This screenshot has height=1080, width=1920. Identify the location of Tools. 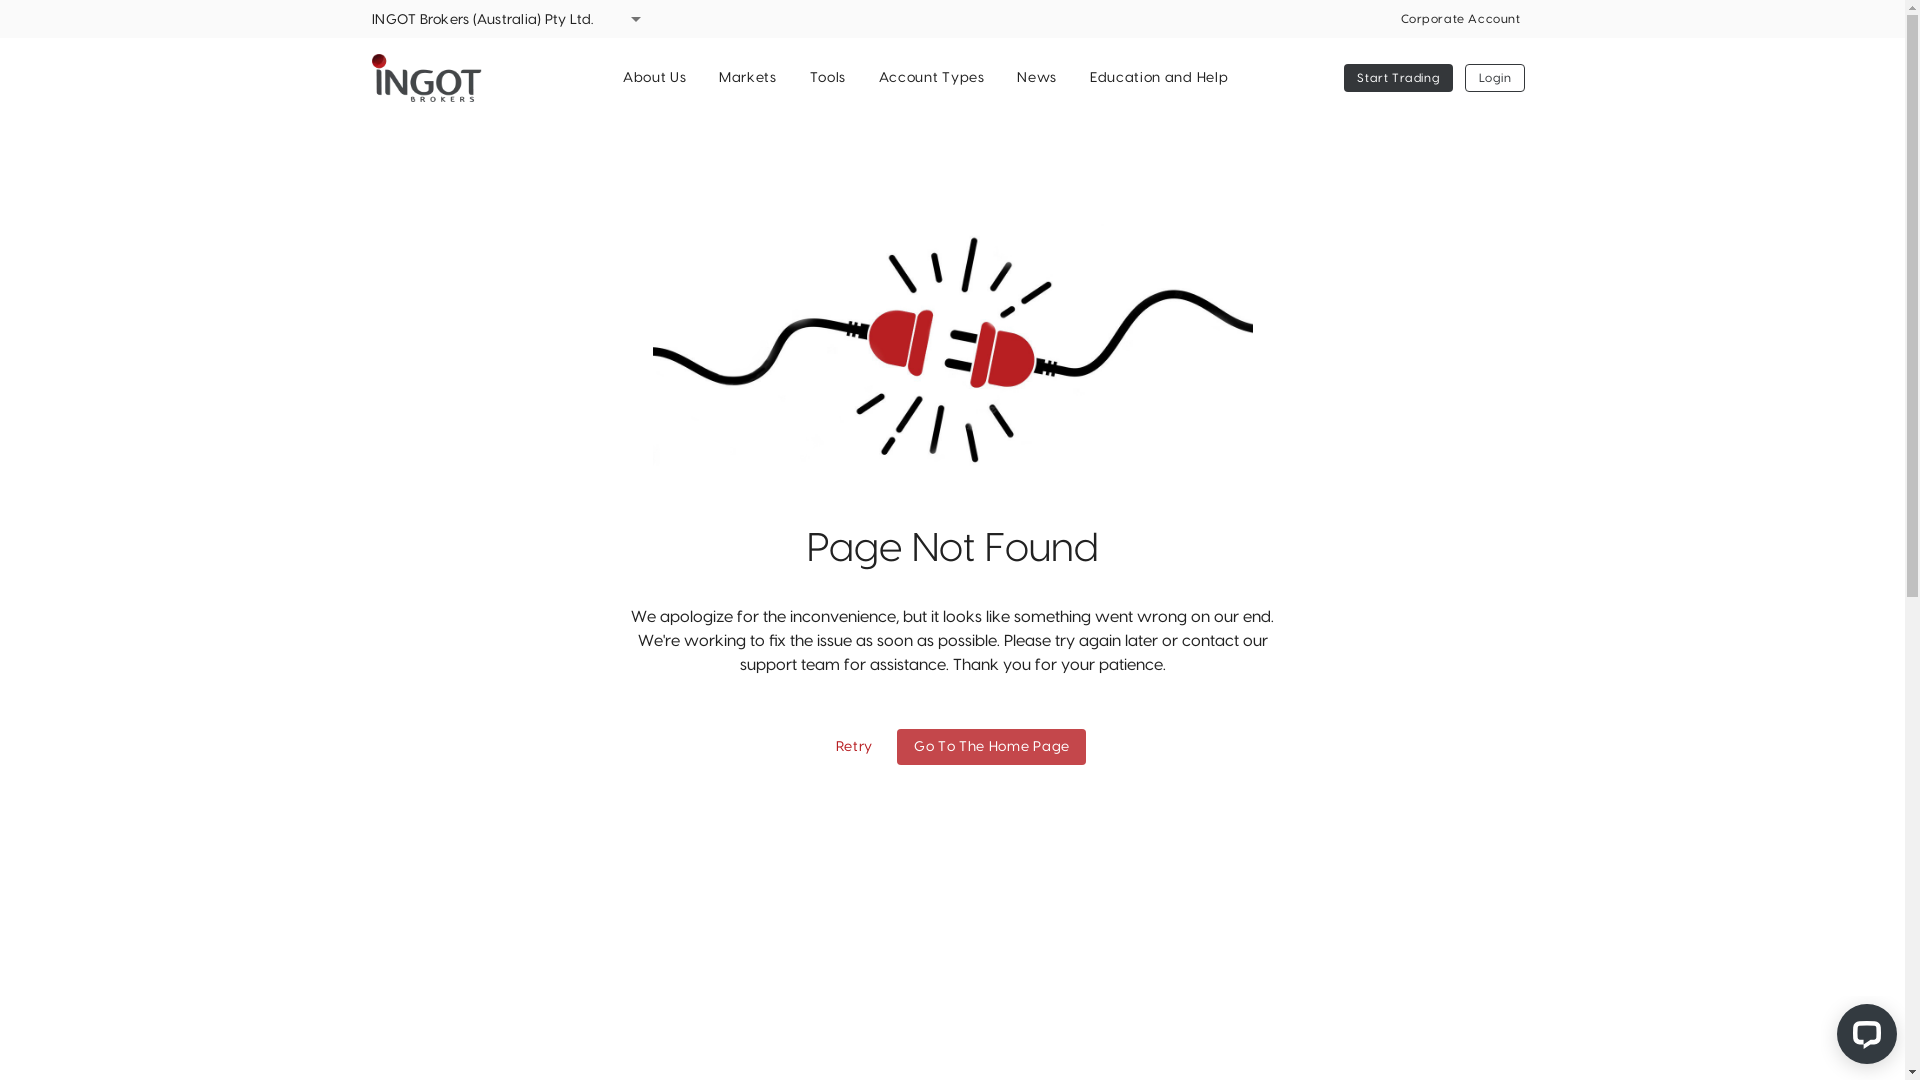
(828, 78).